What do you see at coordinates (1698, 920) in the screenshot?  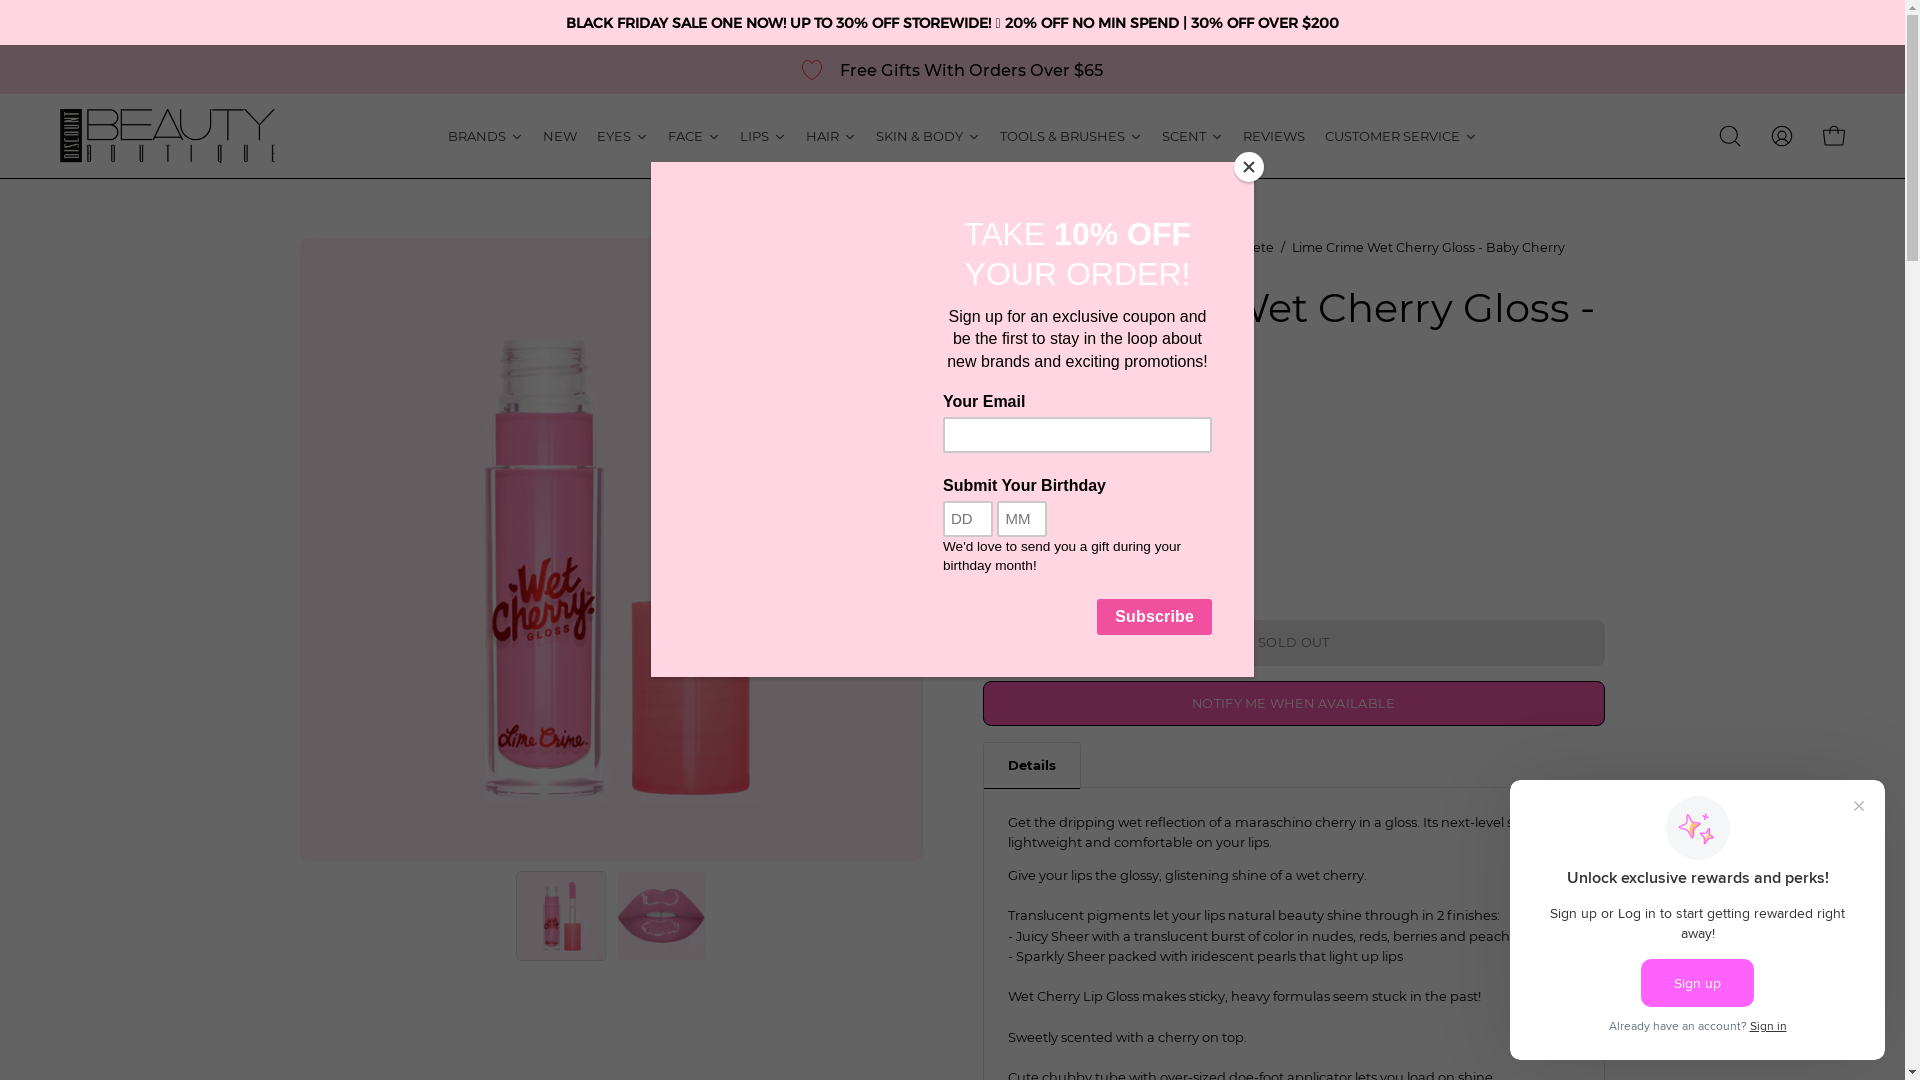 I see `Smile.io Rewards Program Prompt` at bounding box center [1698, 920].